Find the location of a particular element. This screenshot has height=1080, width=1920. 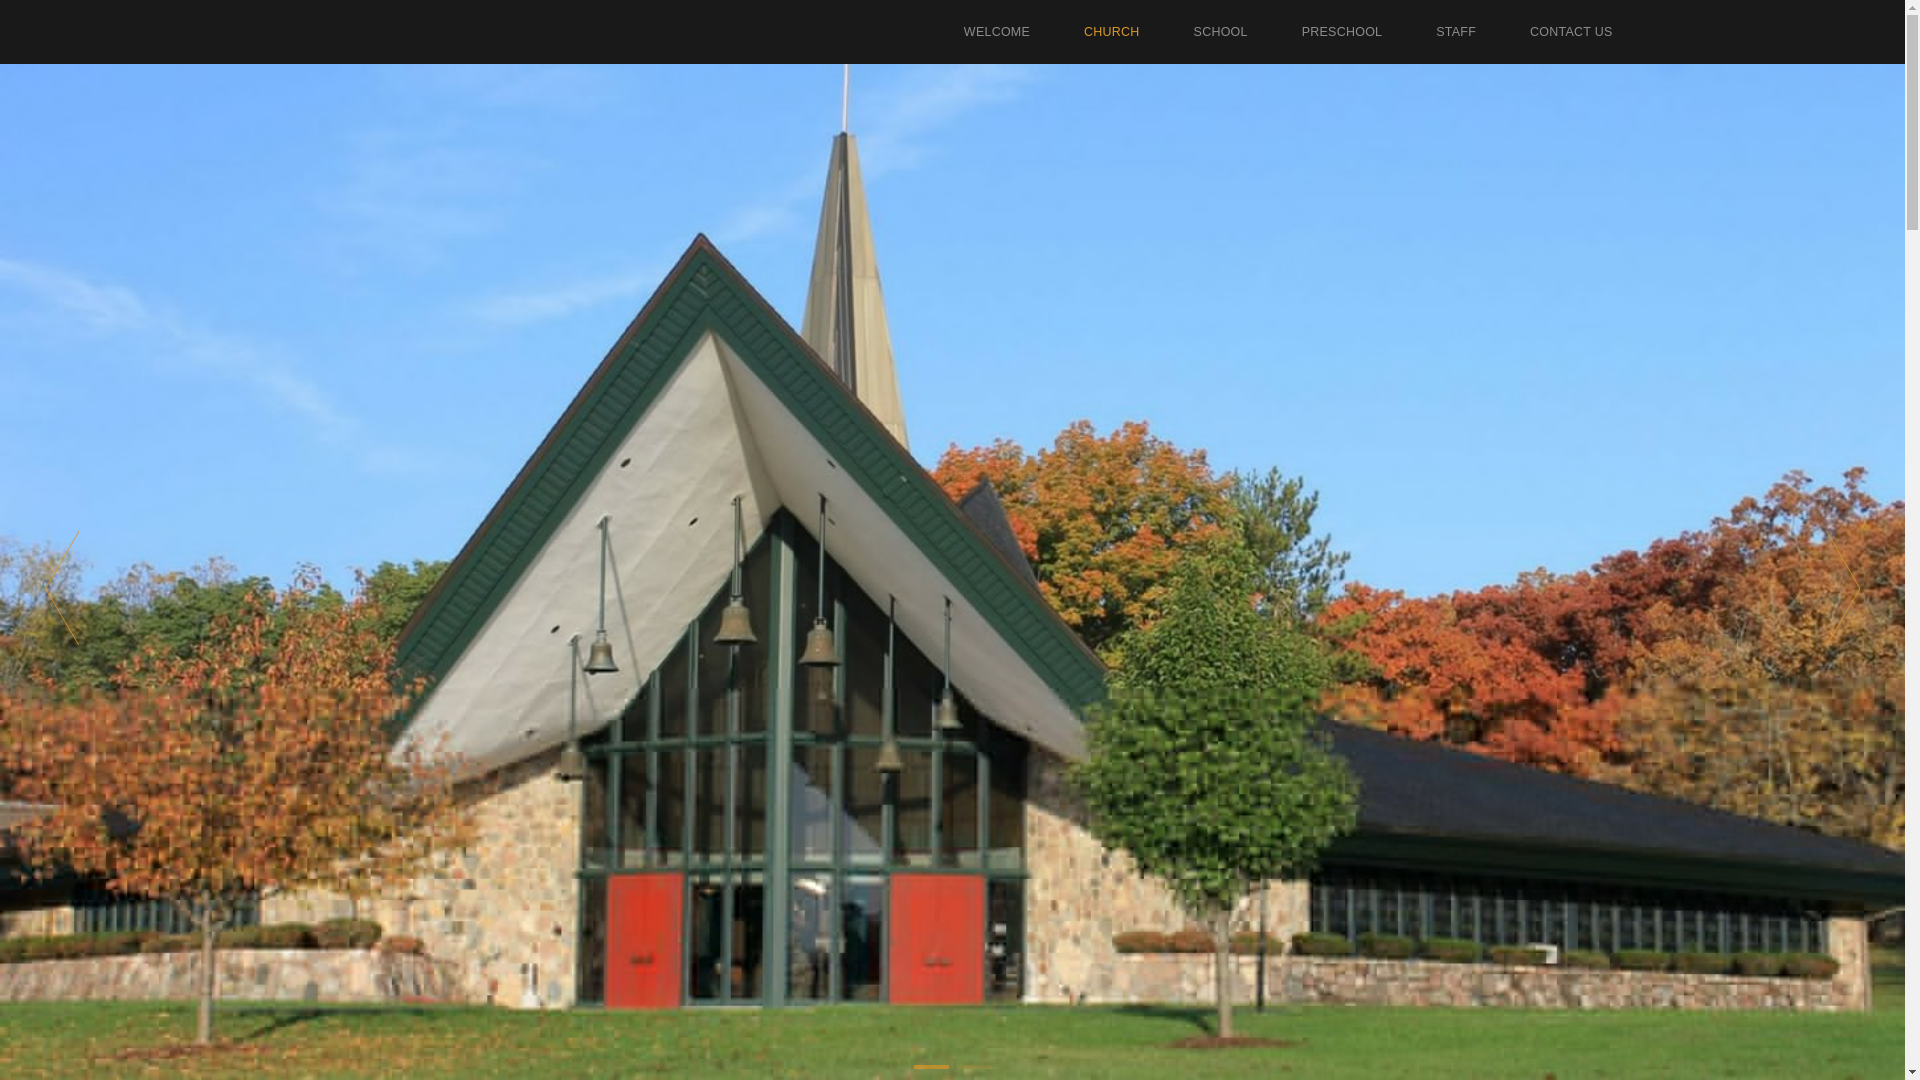

CHURCH is located at coordinates (1112, 32).